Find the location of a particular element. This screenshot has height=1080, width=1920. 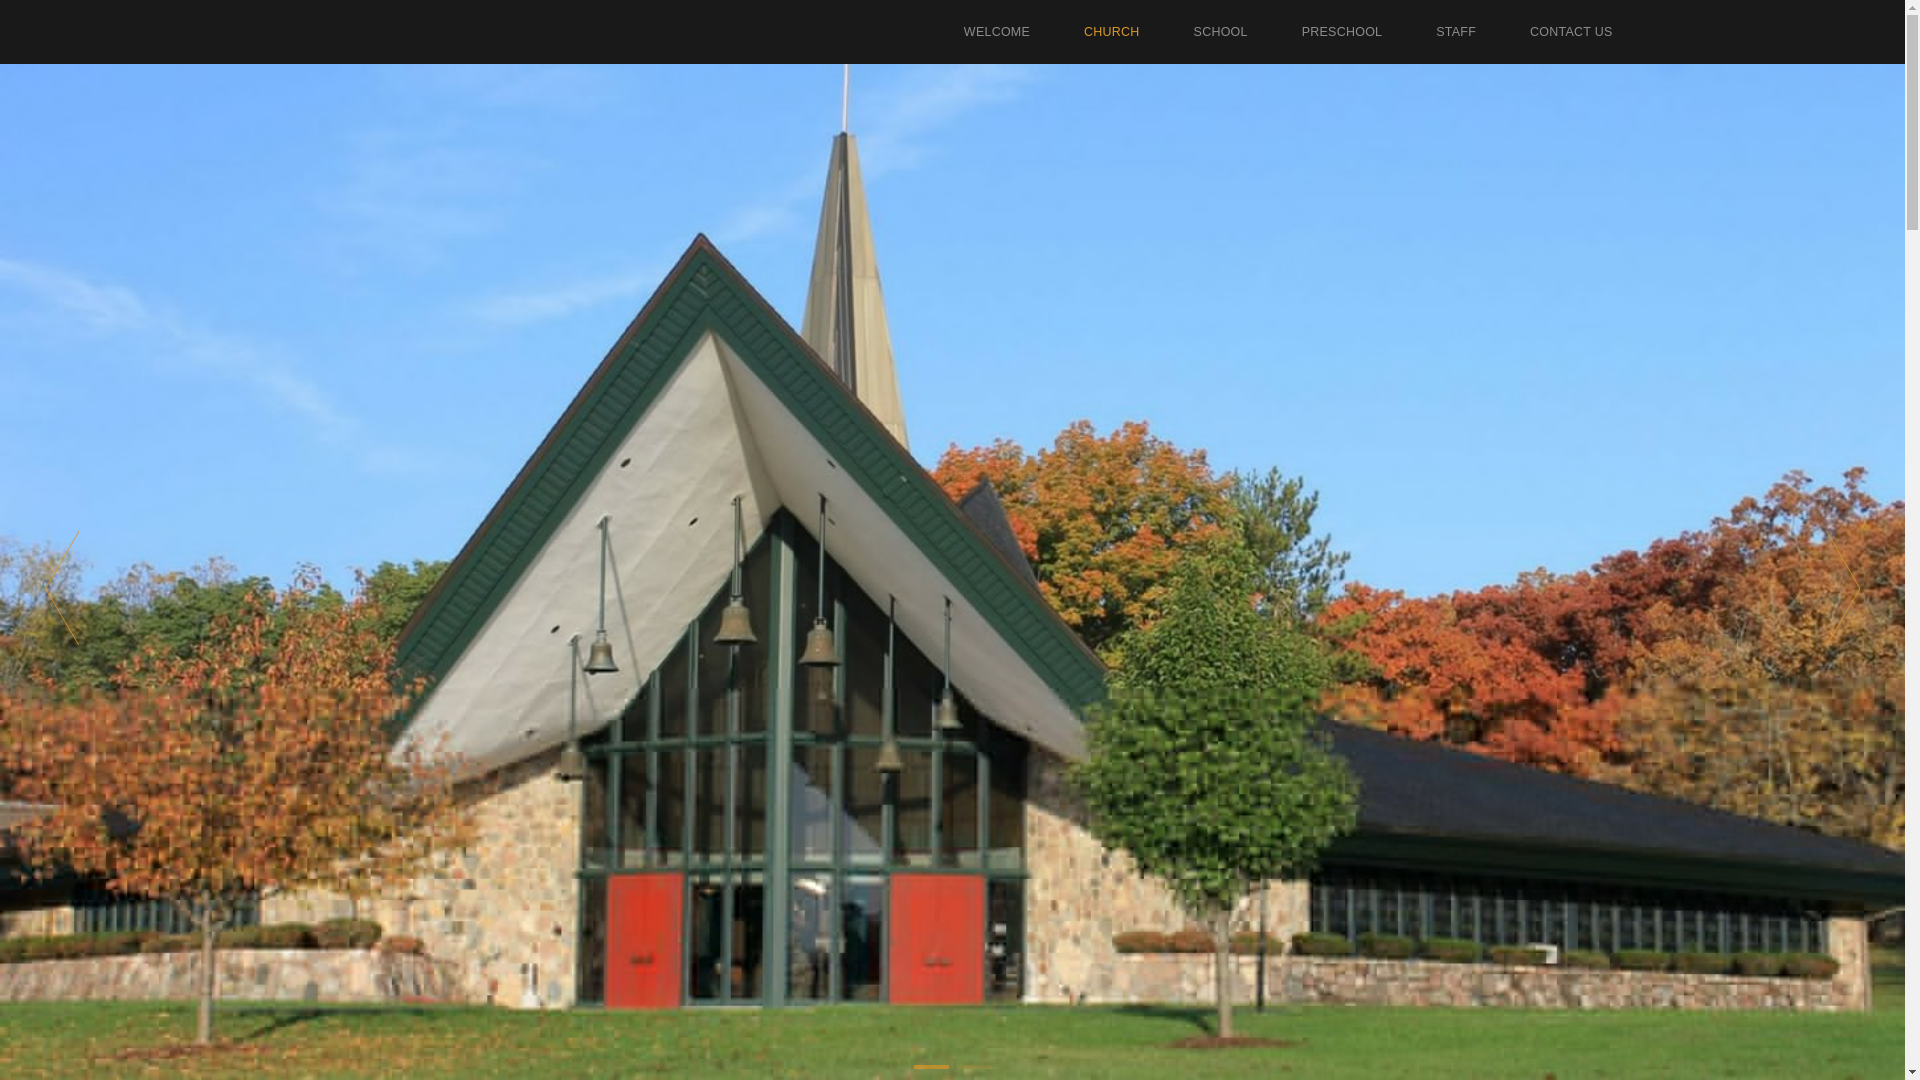

CHURCH is located at coordinates (1112, 32).